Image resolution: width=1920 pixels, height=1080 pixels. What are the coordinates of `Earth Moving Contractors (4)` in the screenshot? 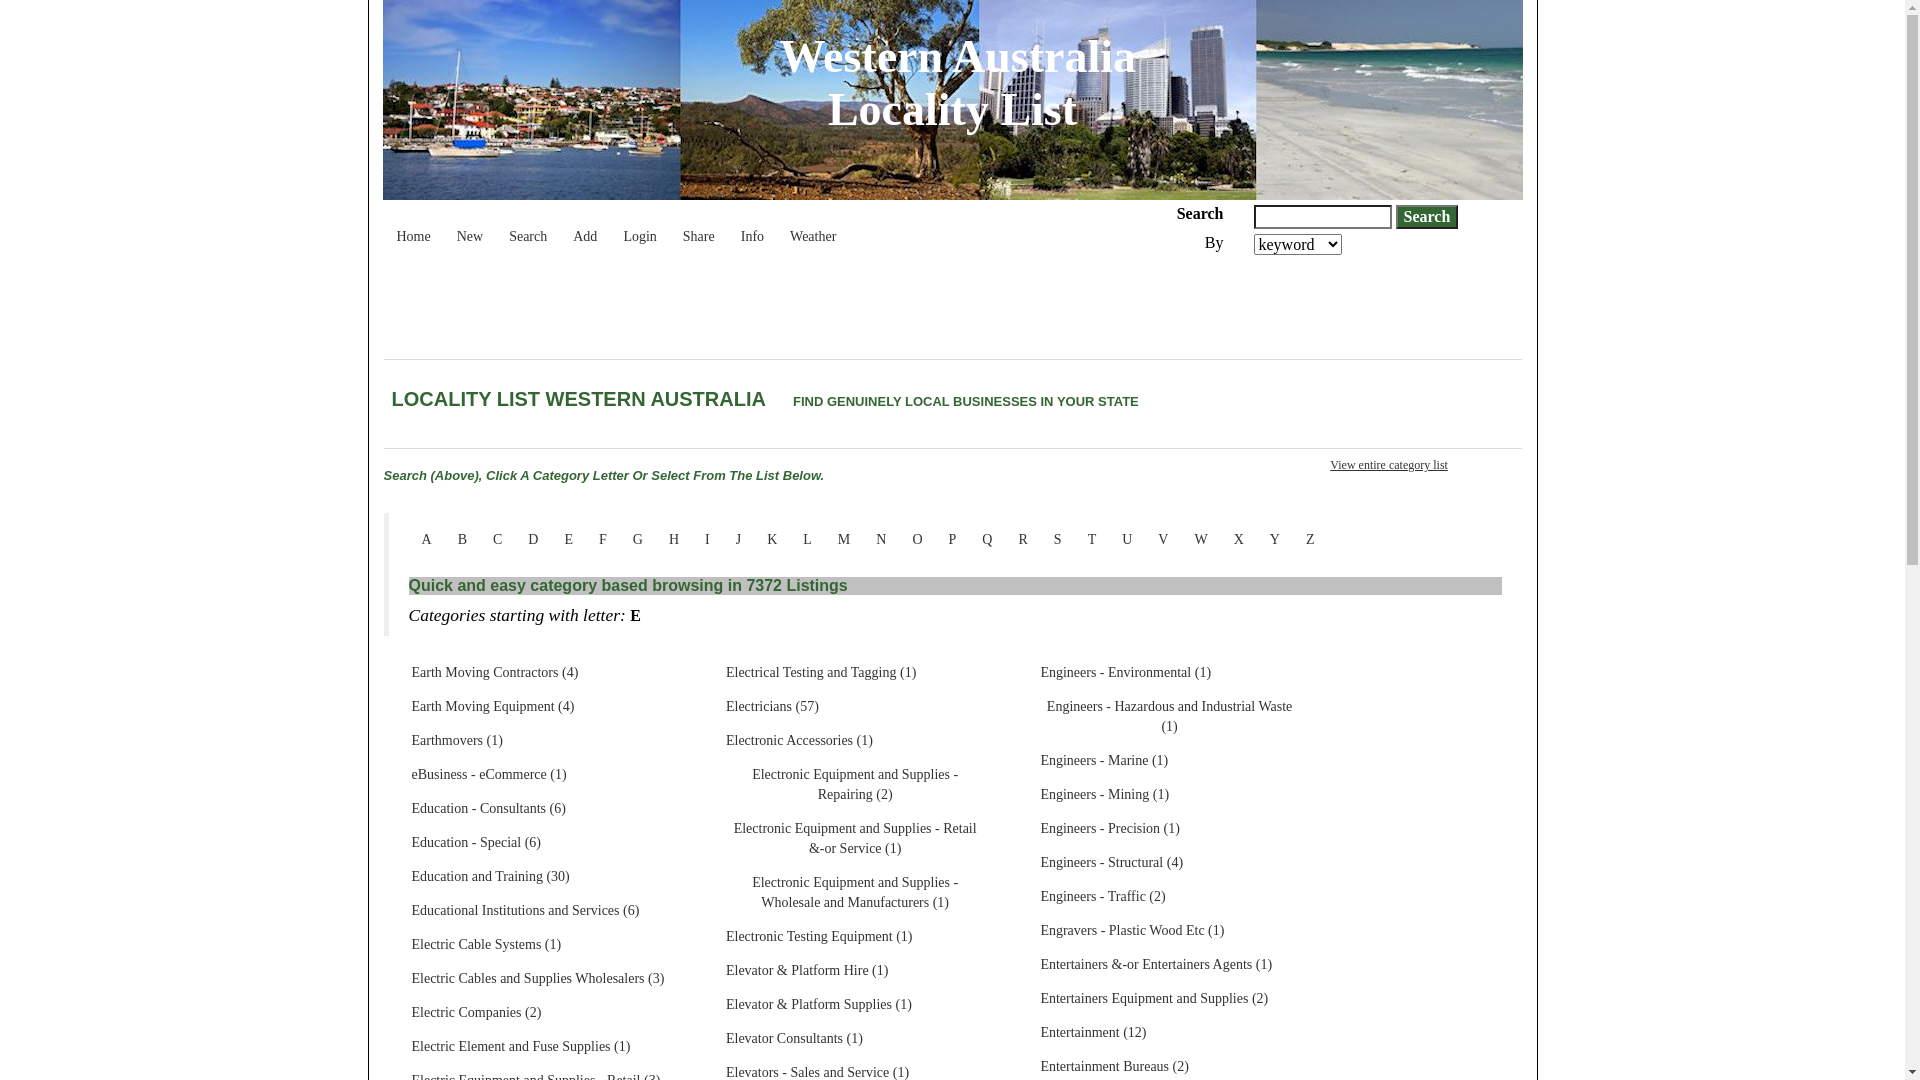 It's located at (494, 673).